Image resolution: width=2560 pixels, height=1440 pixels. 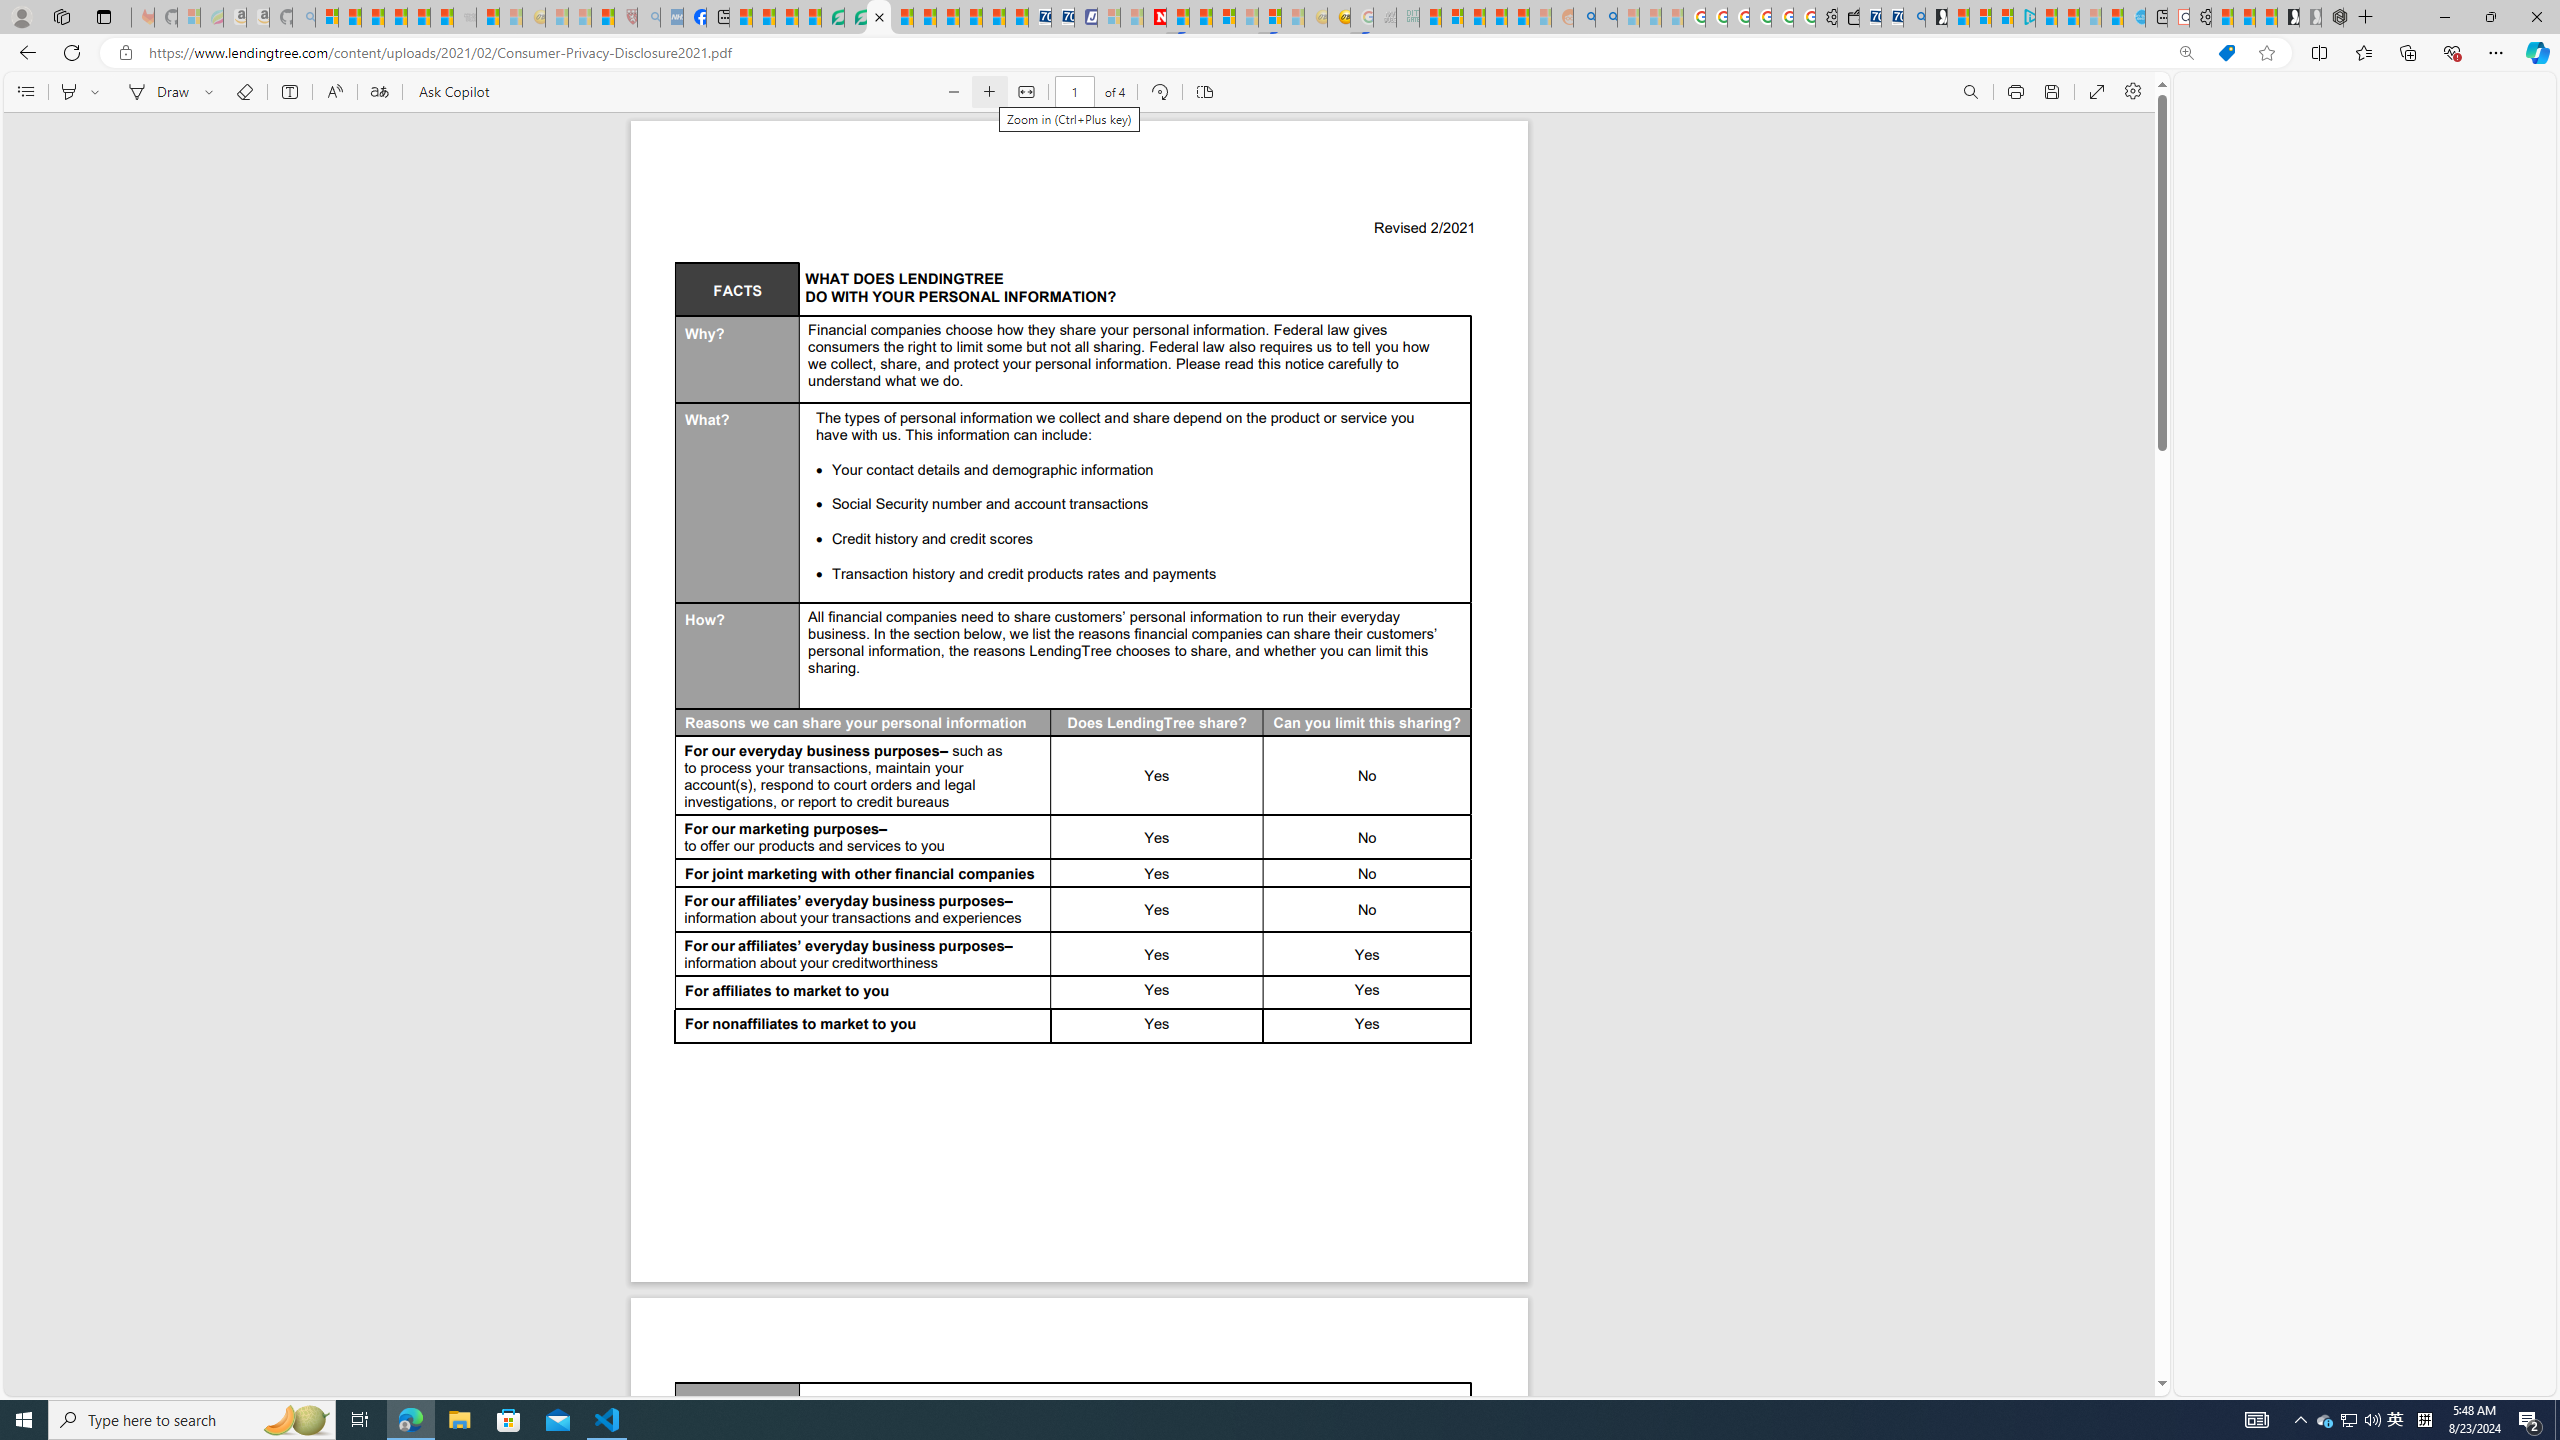 What do you see at coordinates (1519, 17) in the screenshot?
I see `Student Loan Update: Forgiveness Program Ends This Month` at bounding box center [1519, 17].